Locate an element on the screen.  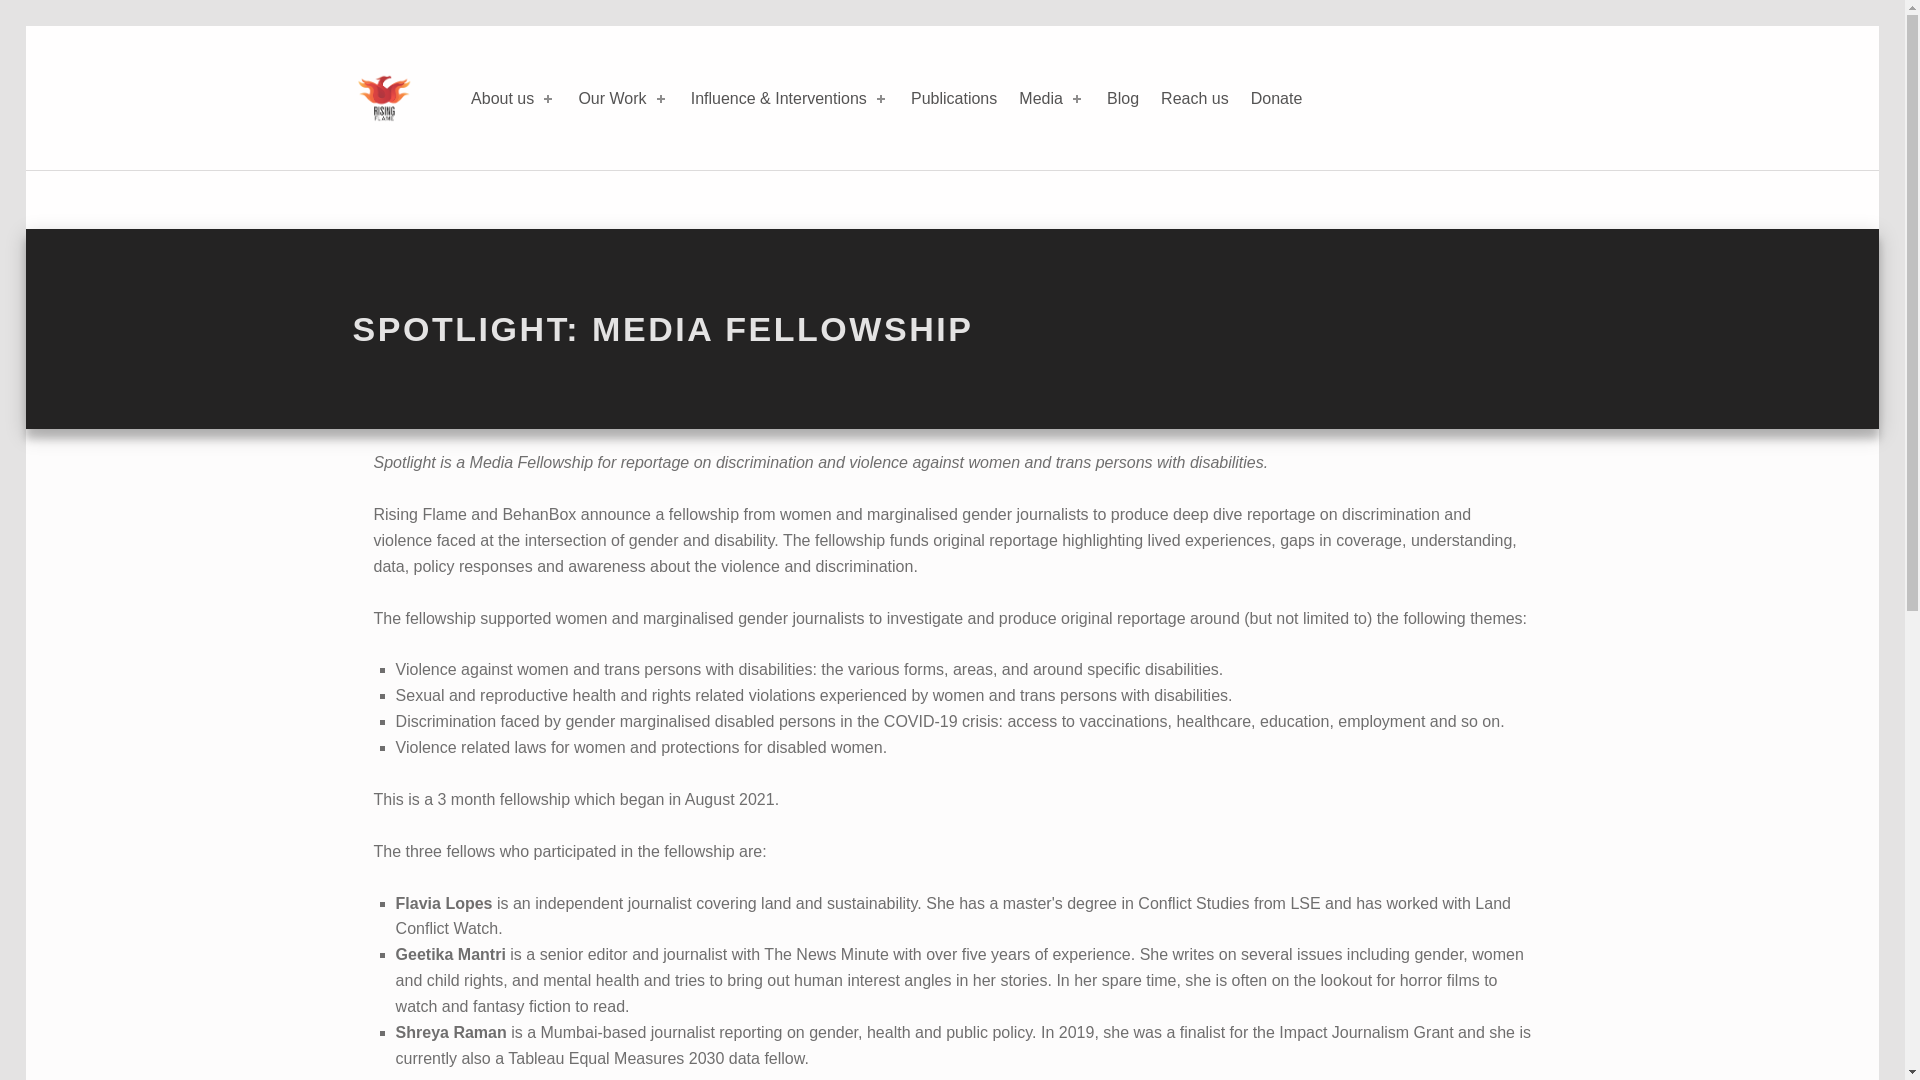
Reach us is located at coordinates (1194, 98).